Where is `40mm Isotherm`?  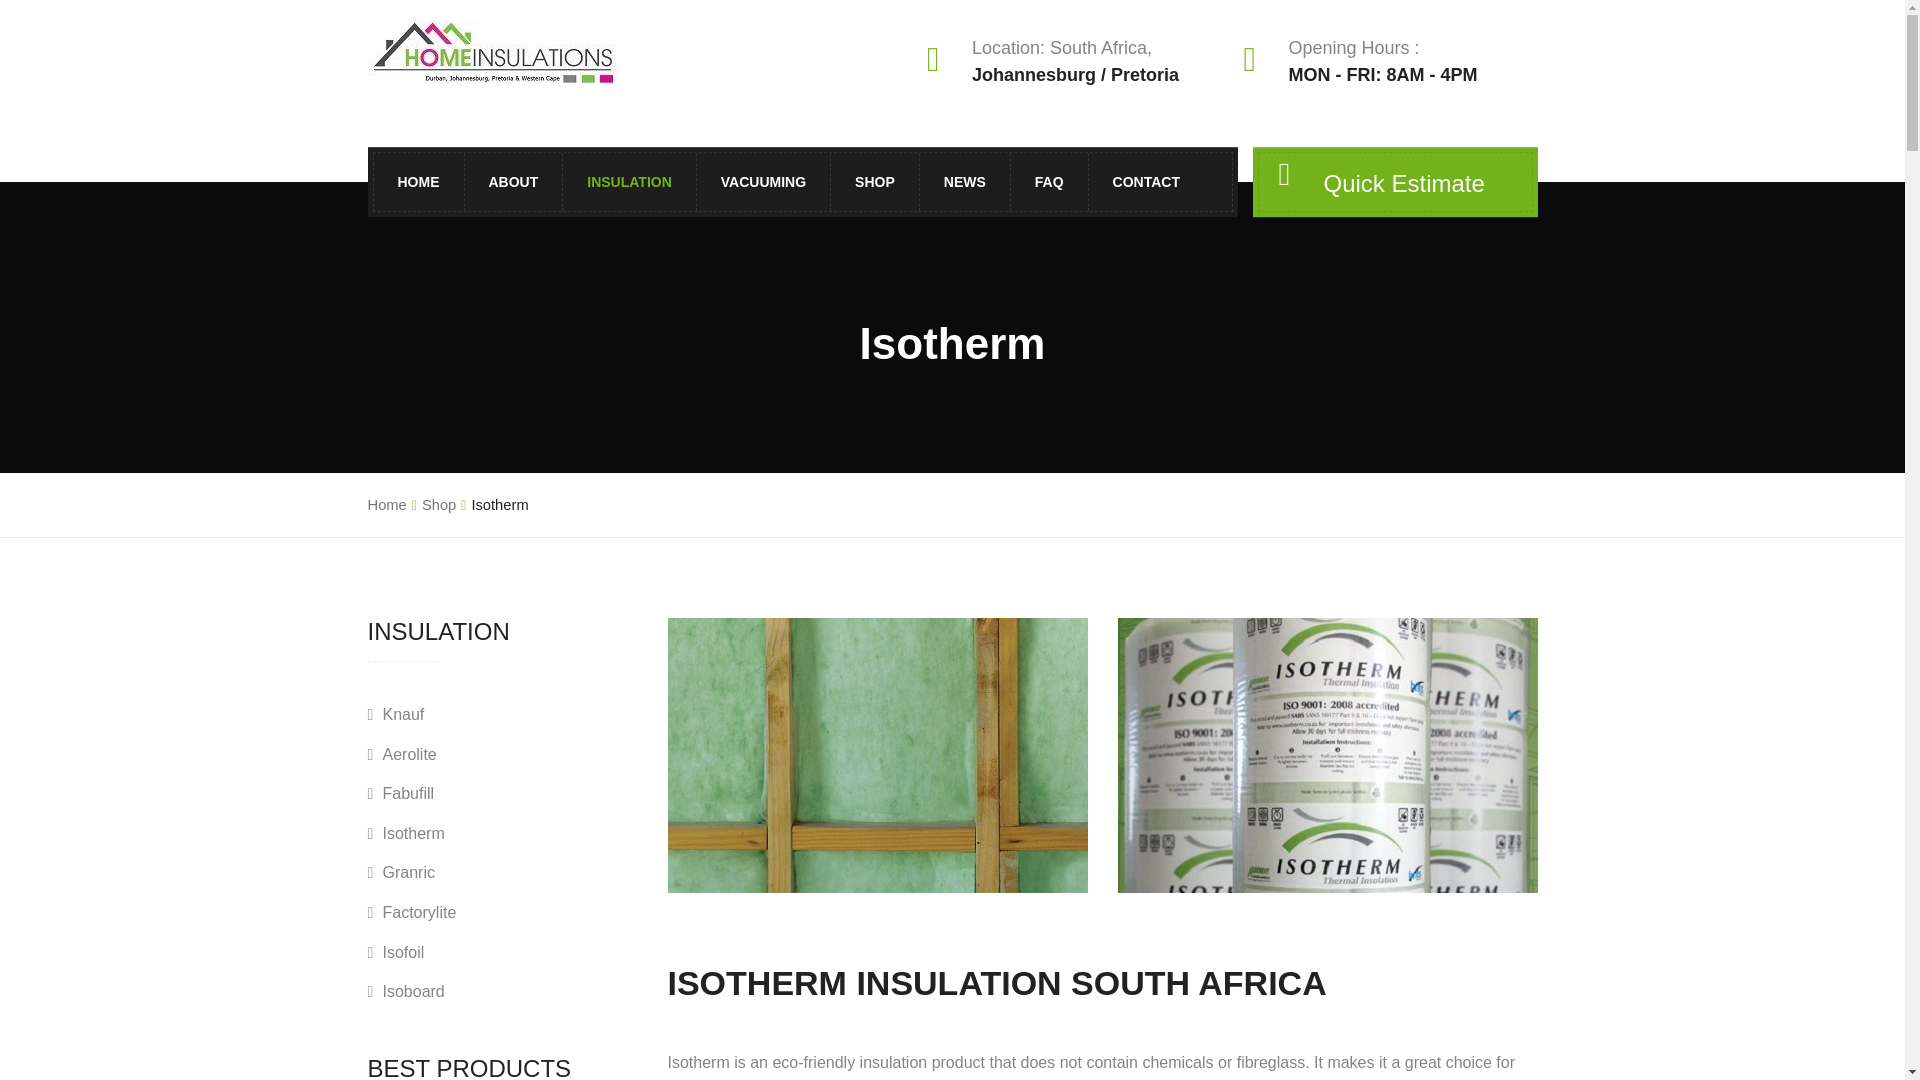
40mm Isotherm is located at coordinates (803, 629).